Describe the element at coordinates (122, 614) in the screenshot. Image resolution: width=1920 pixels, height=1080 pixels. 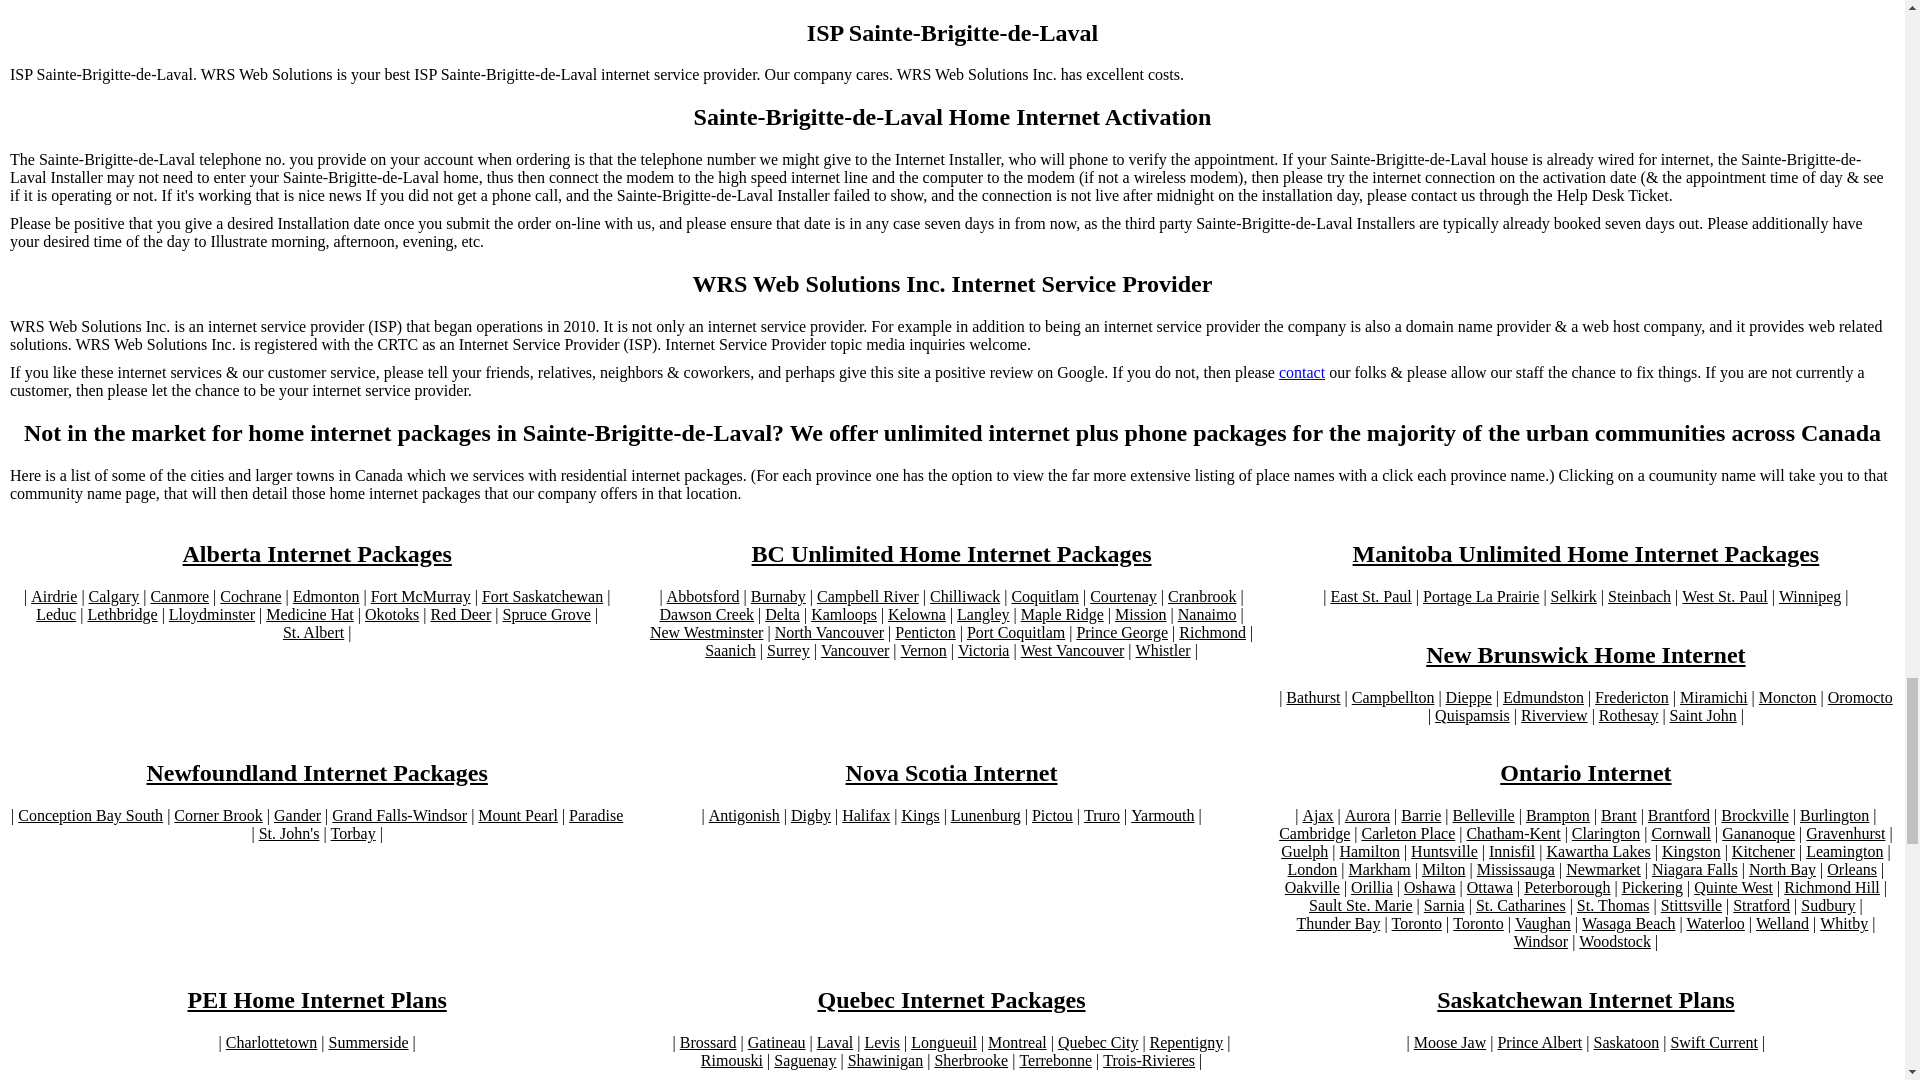
I see `Lethbridge` at that location.